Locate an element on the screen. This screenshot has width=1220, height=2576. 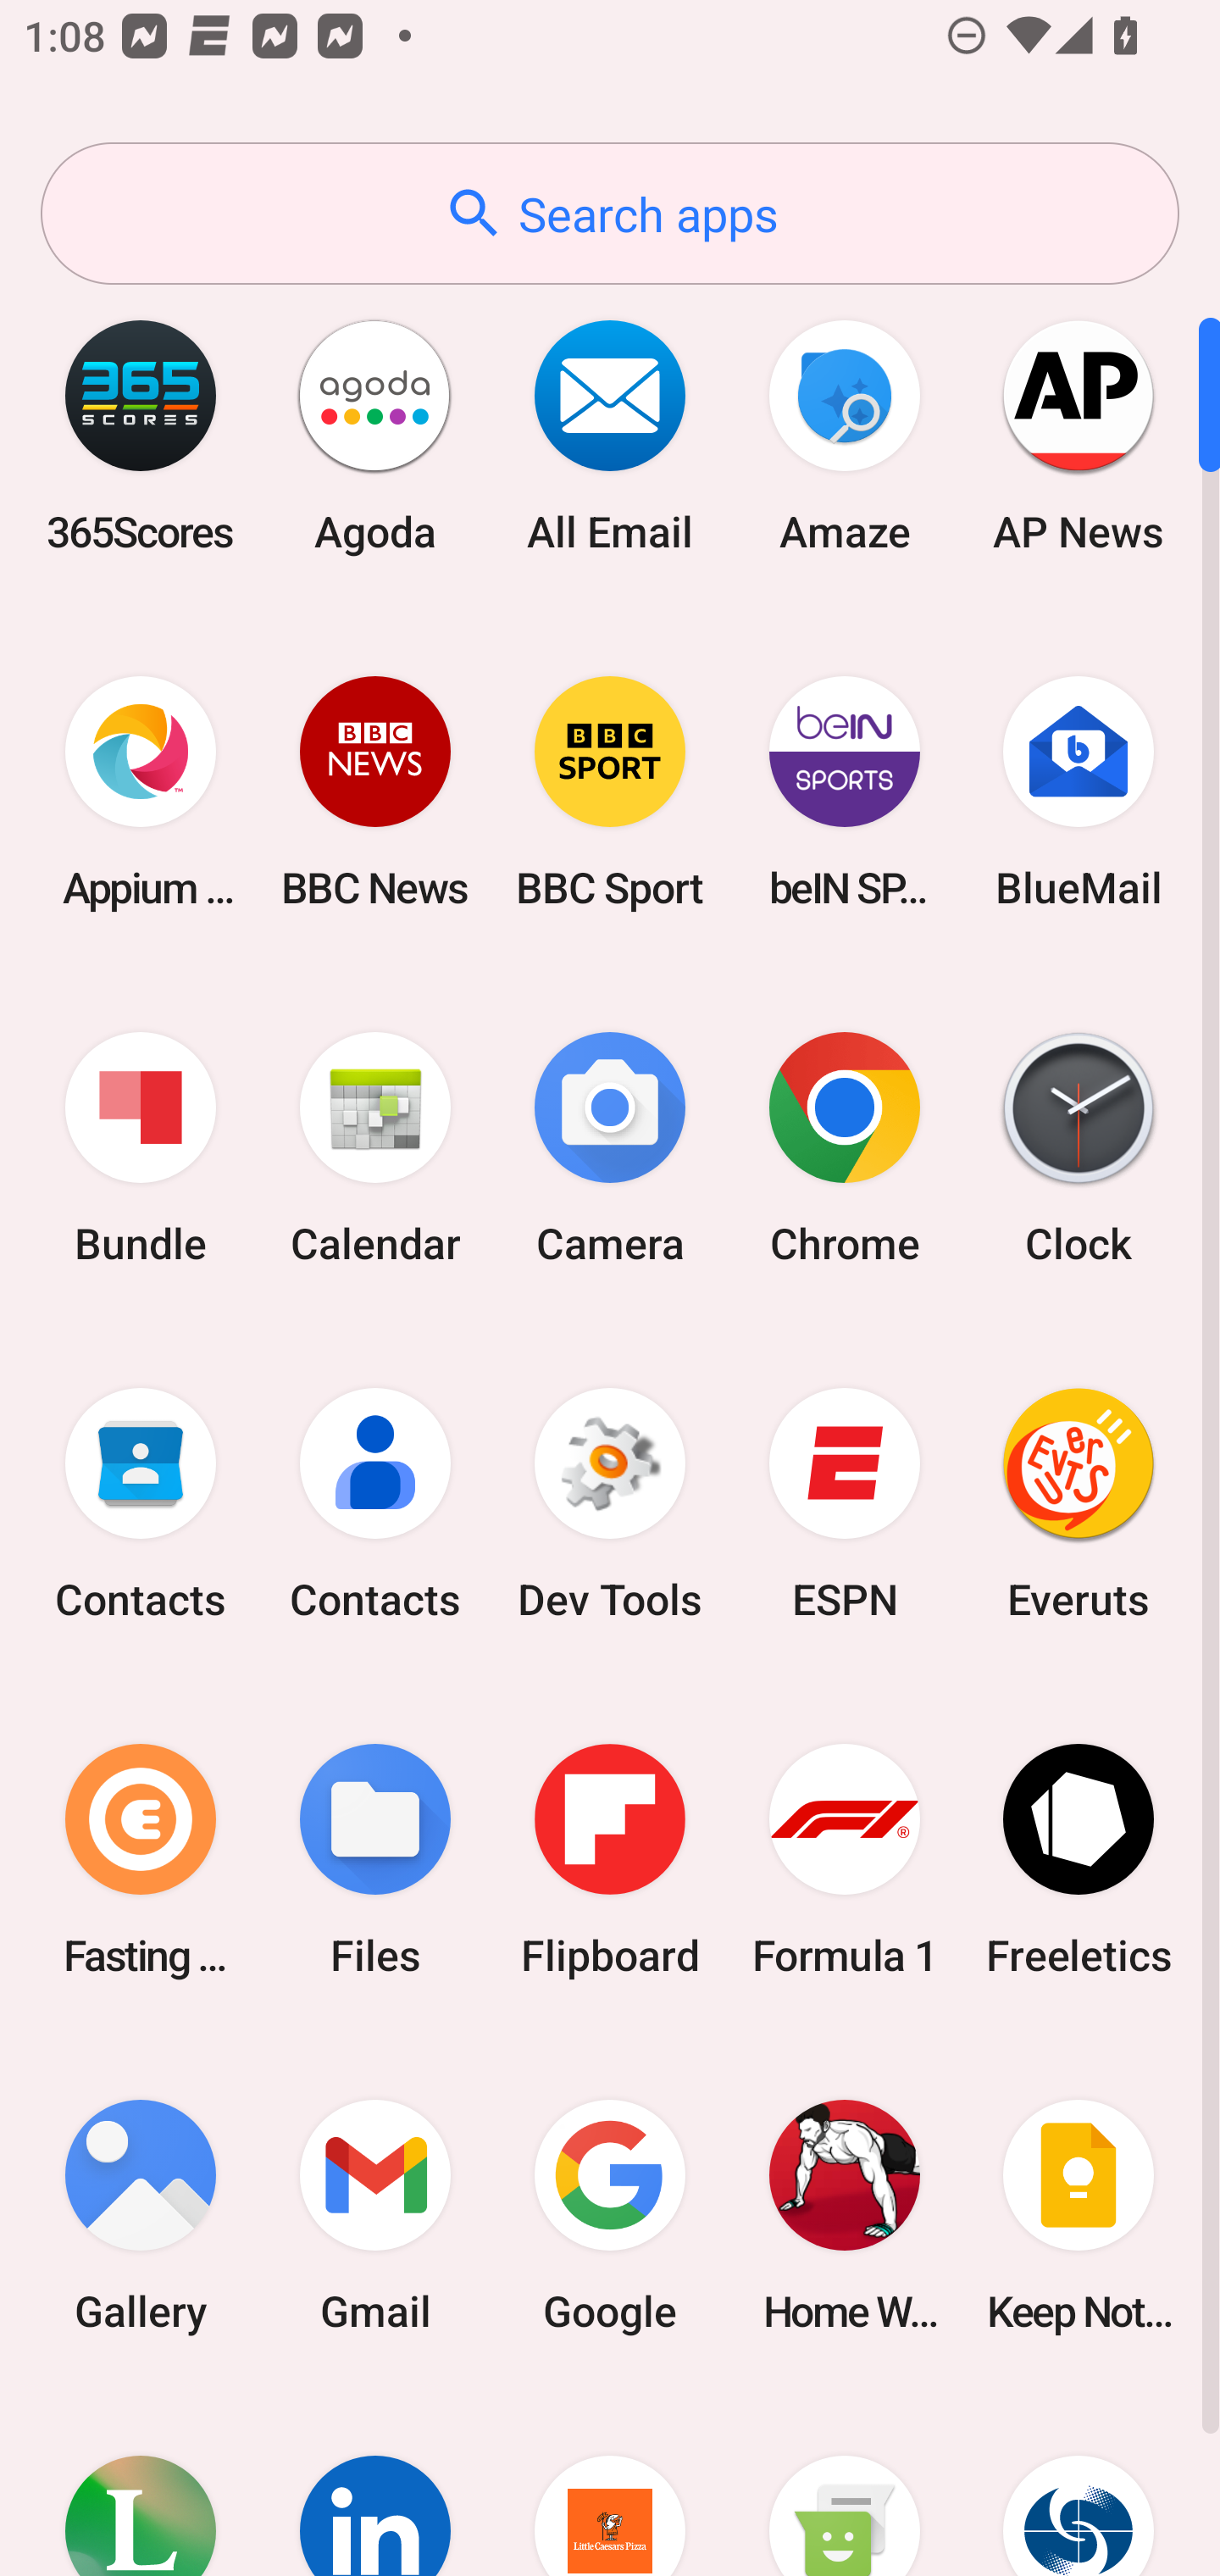
Gmail is located at coordinates (375, 2215).